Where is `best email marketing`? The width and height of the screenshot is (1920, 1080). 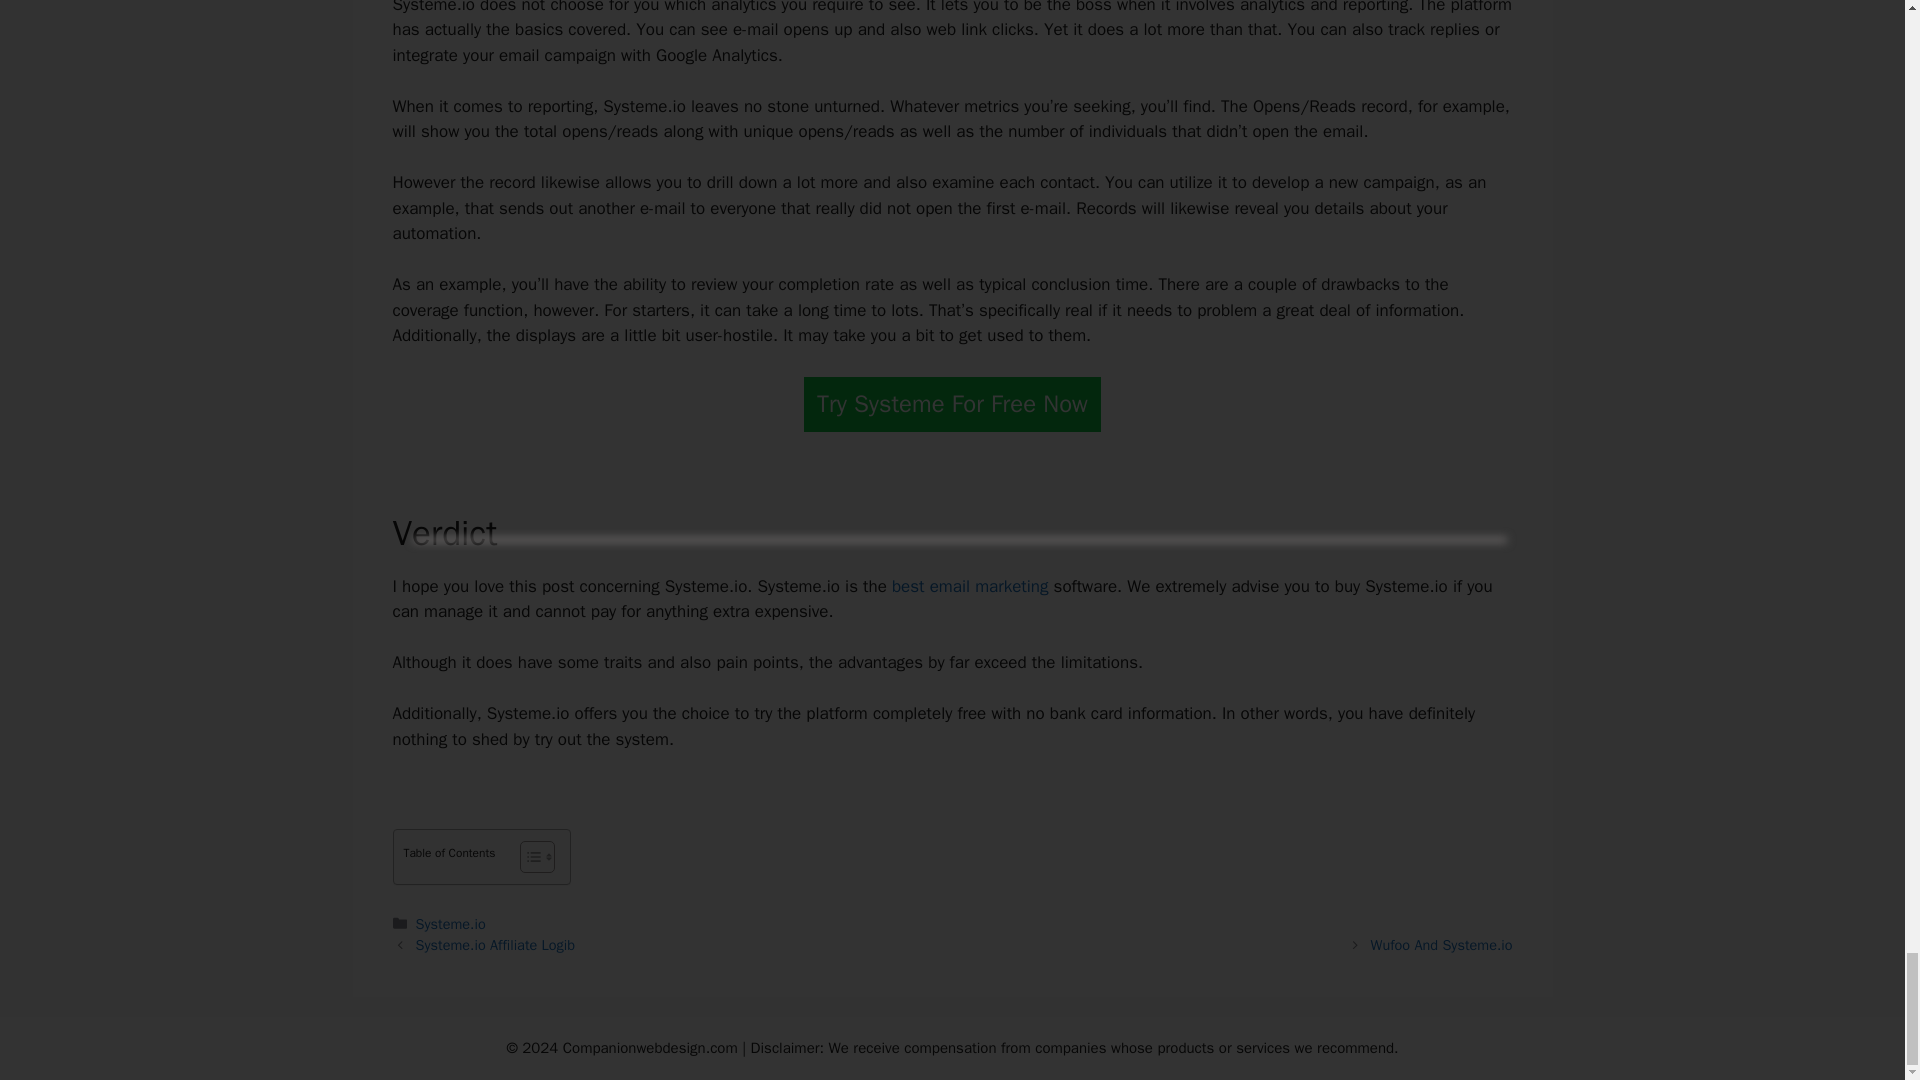
best email marketing is located at coordinates (970, 586).